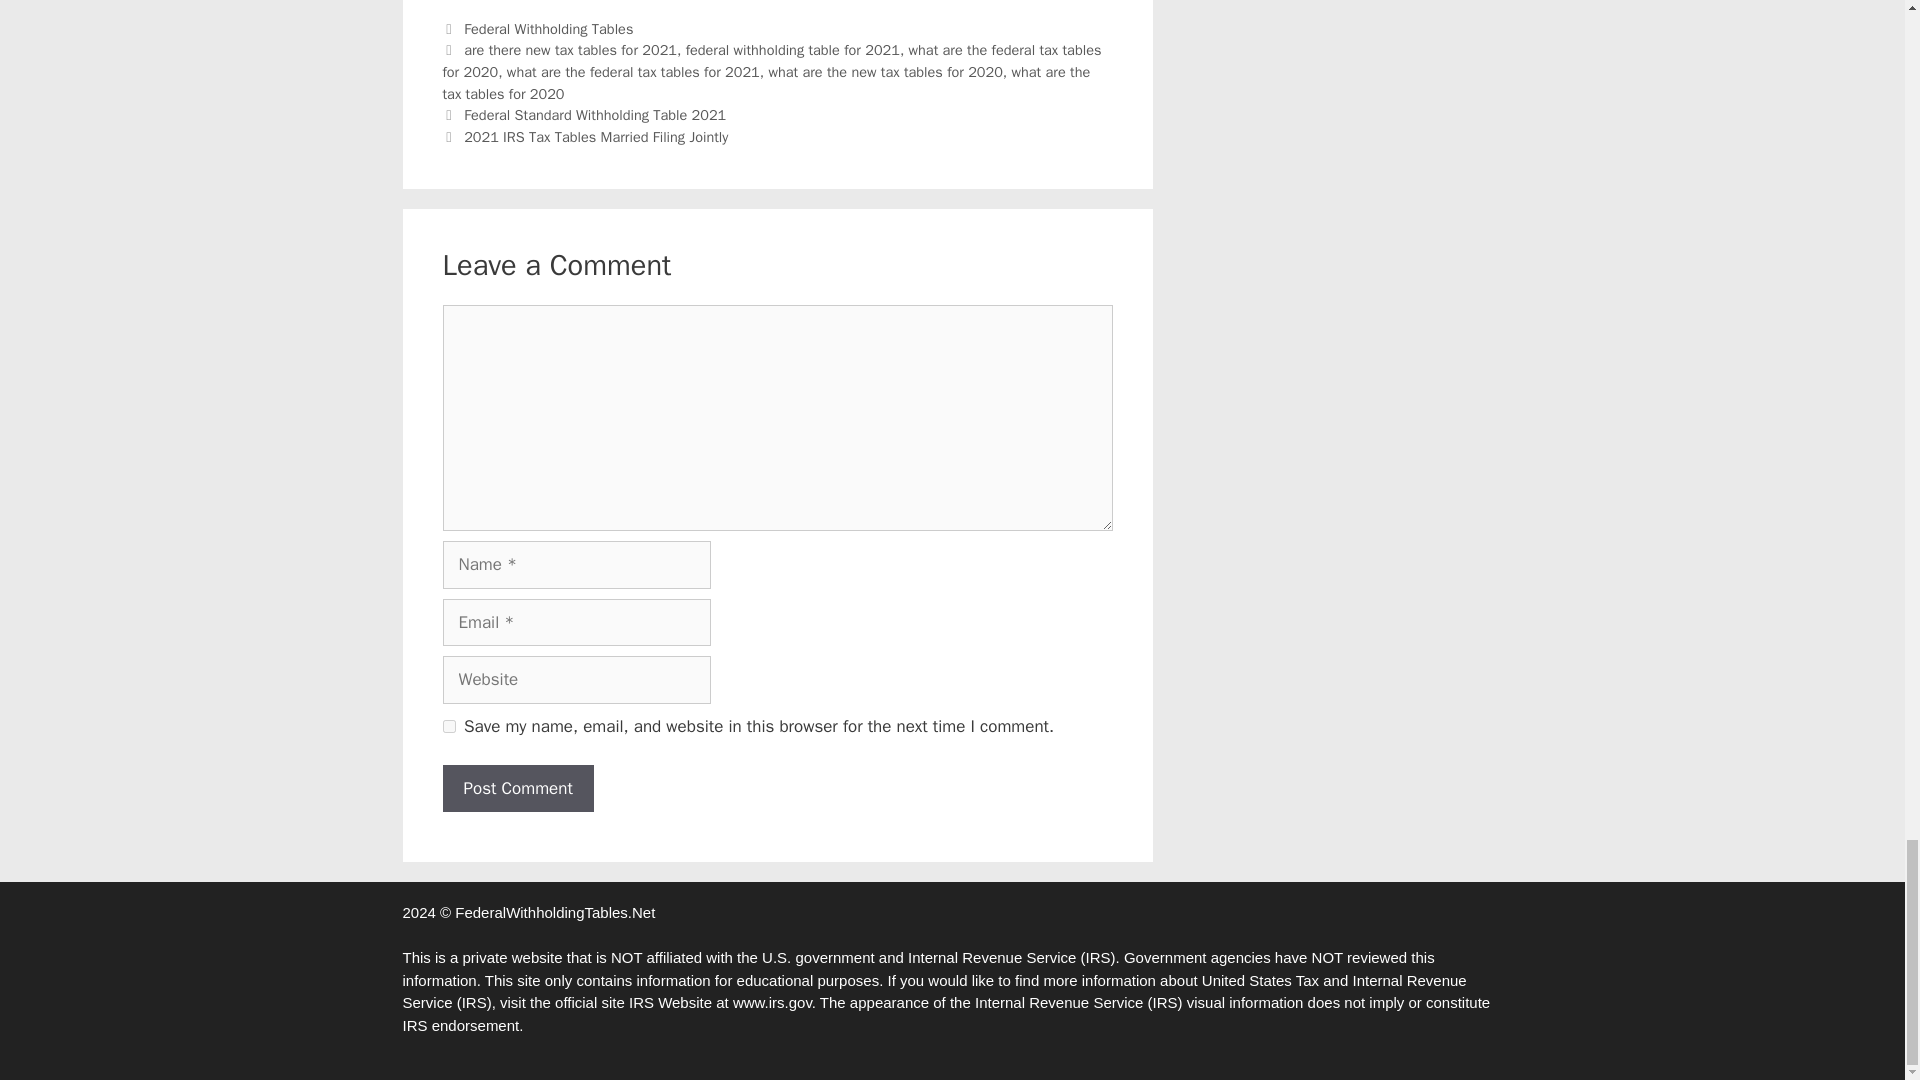 The width and height of the screenshot is (1920, 1080). What do you see at coordinates (570, 50) in the screenshot?
I see `are there new tax tables for 2021` at bounding box center [570, 50].